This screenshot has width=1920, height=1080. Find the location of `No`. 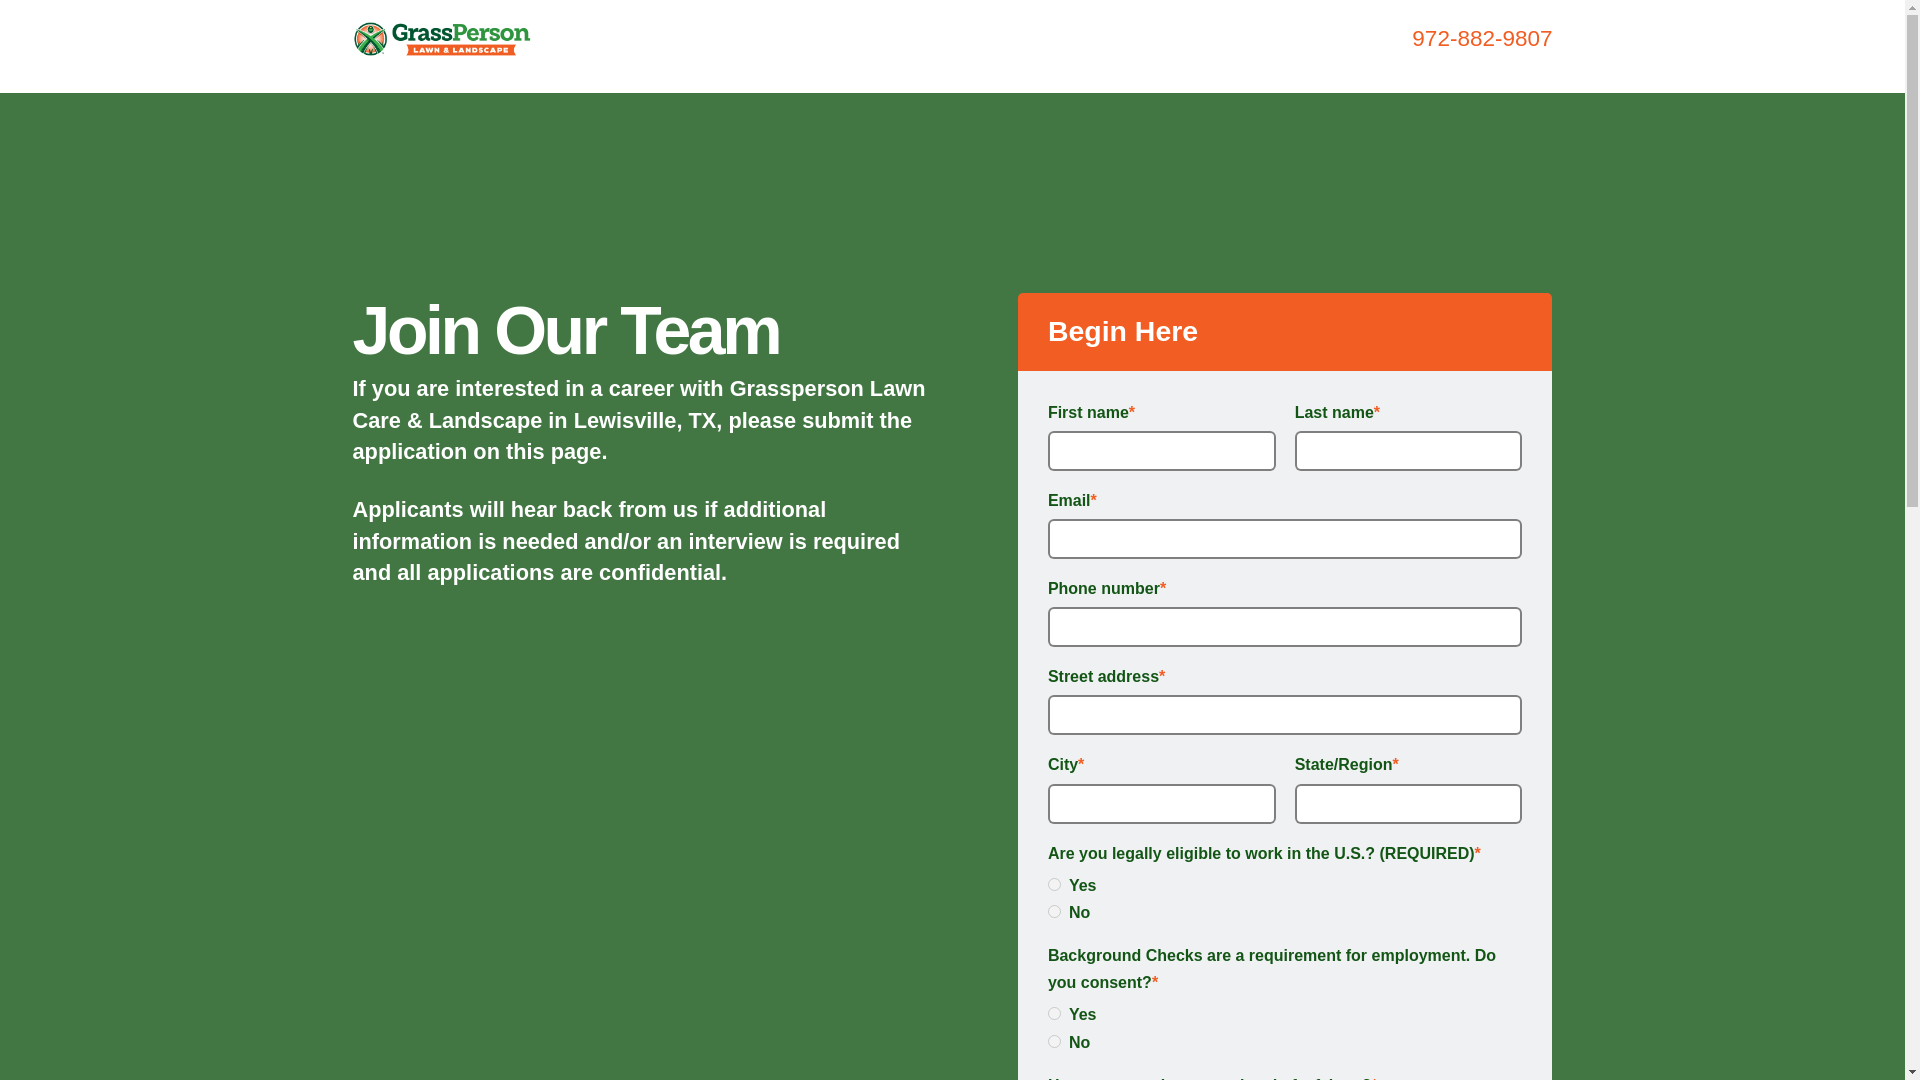

No is located at coordinates (1054, 912).